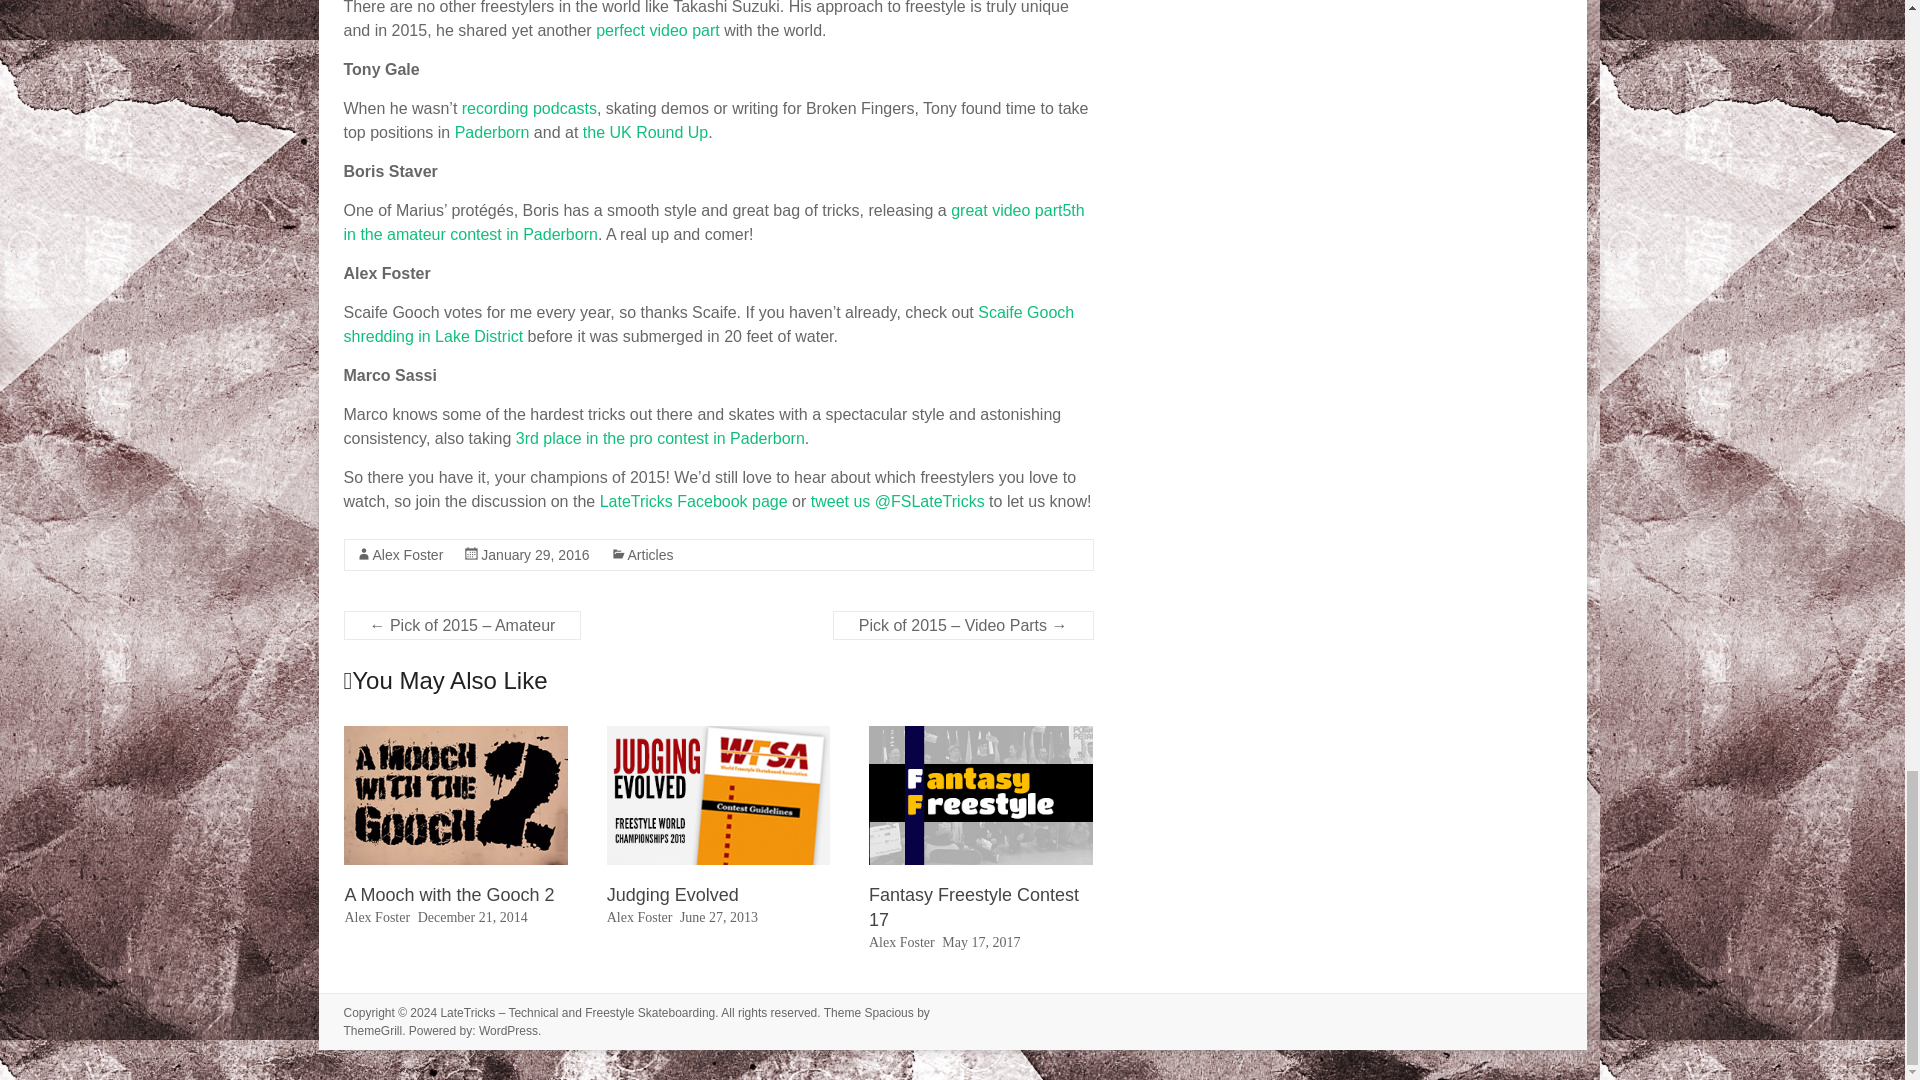 This screenshot has height=1080, width=1920. Describe the element at coordinates (672, 894) in the screenshot. I see `Judging Evolved` at that location.